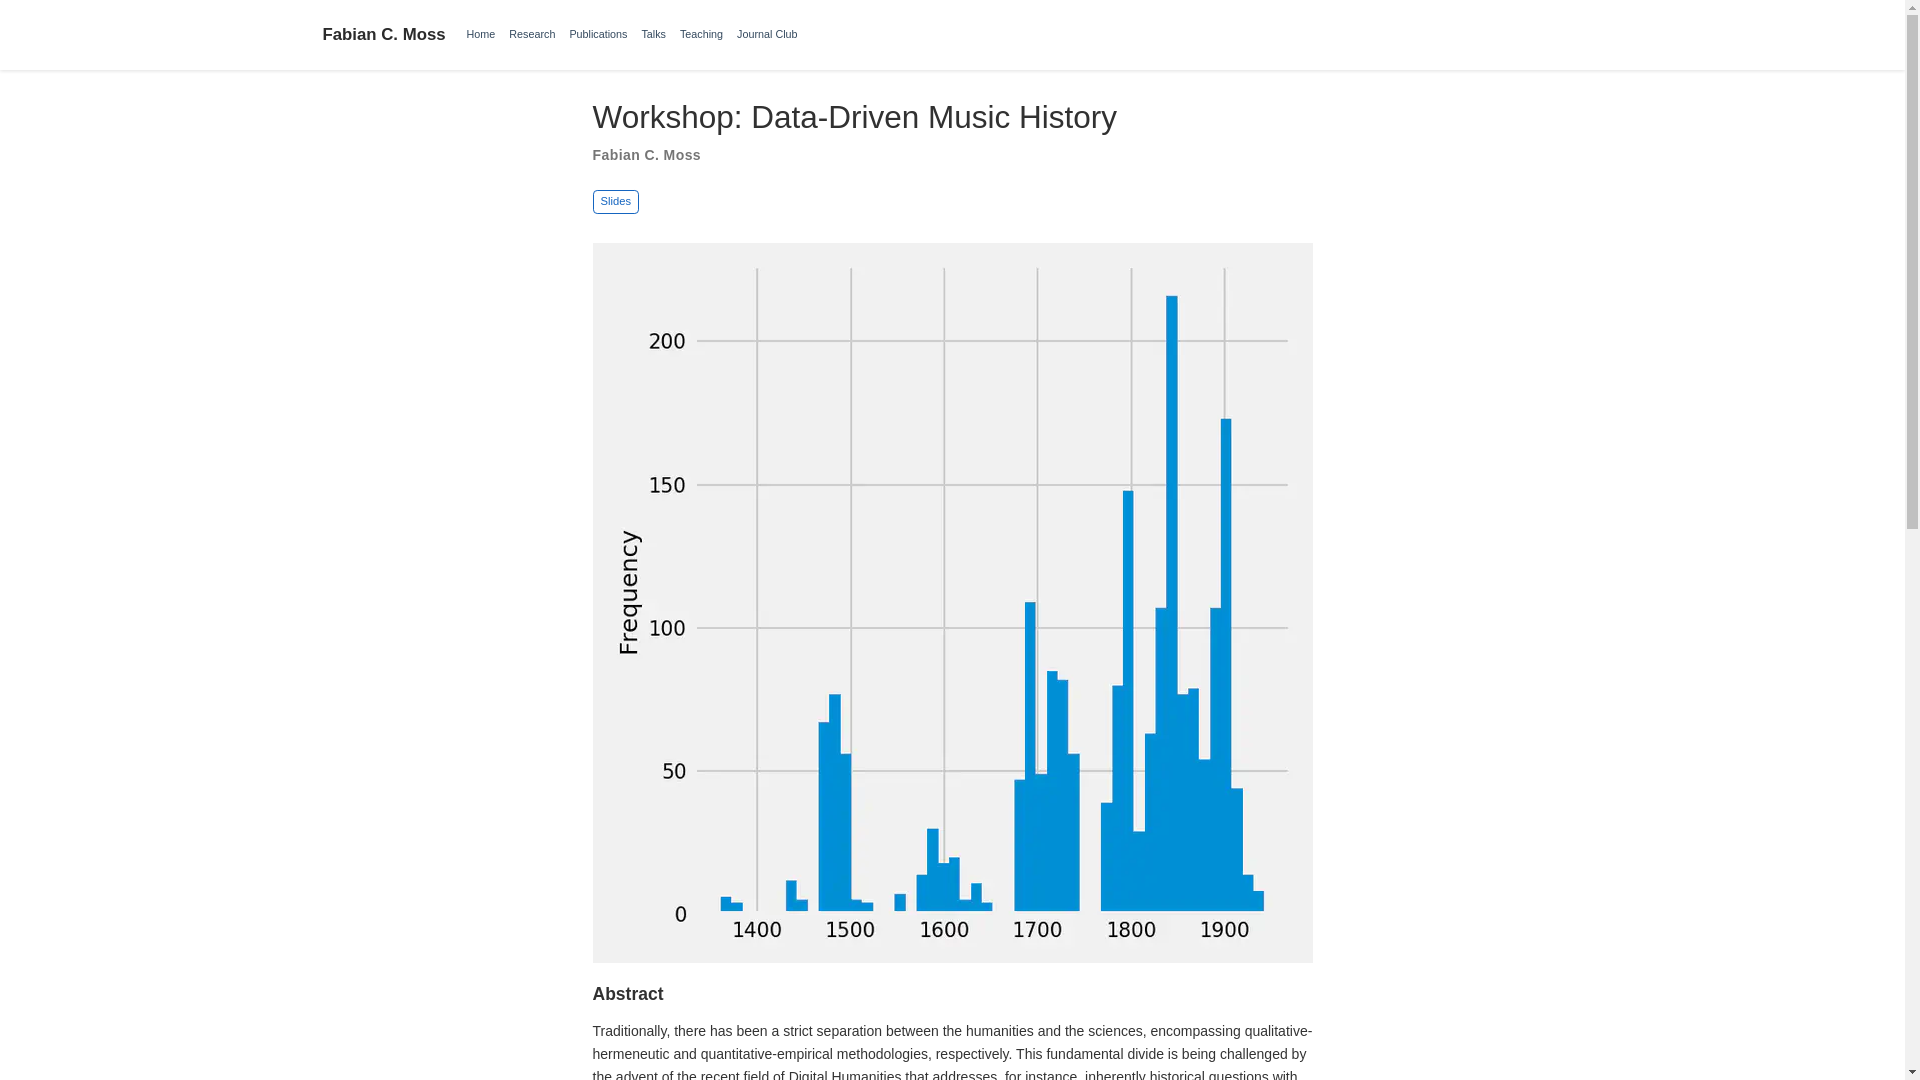 The width and height of the screenshot is (1920, 1080). Describe the element at coordinates (598, 34) in the screenshot. I see `Publications` at that location.